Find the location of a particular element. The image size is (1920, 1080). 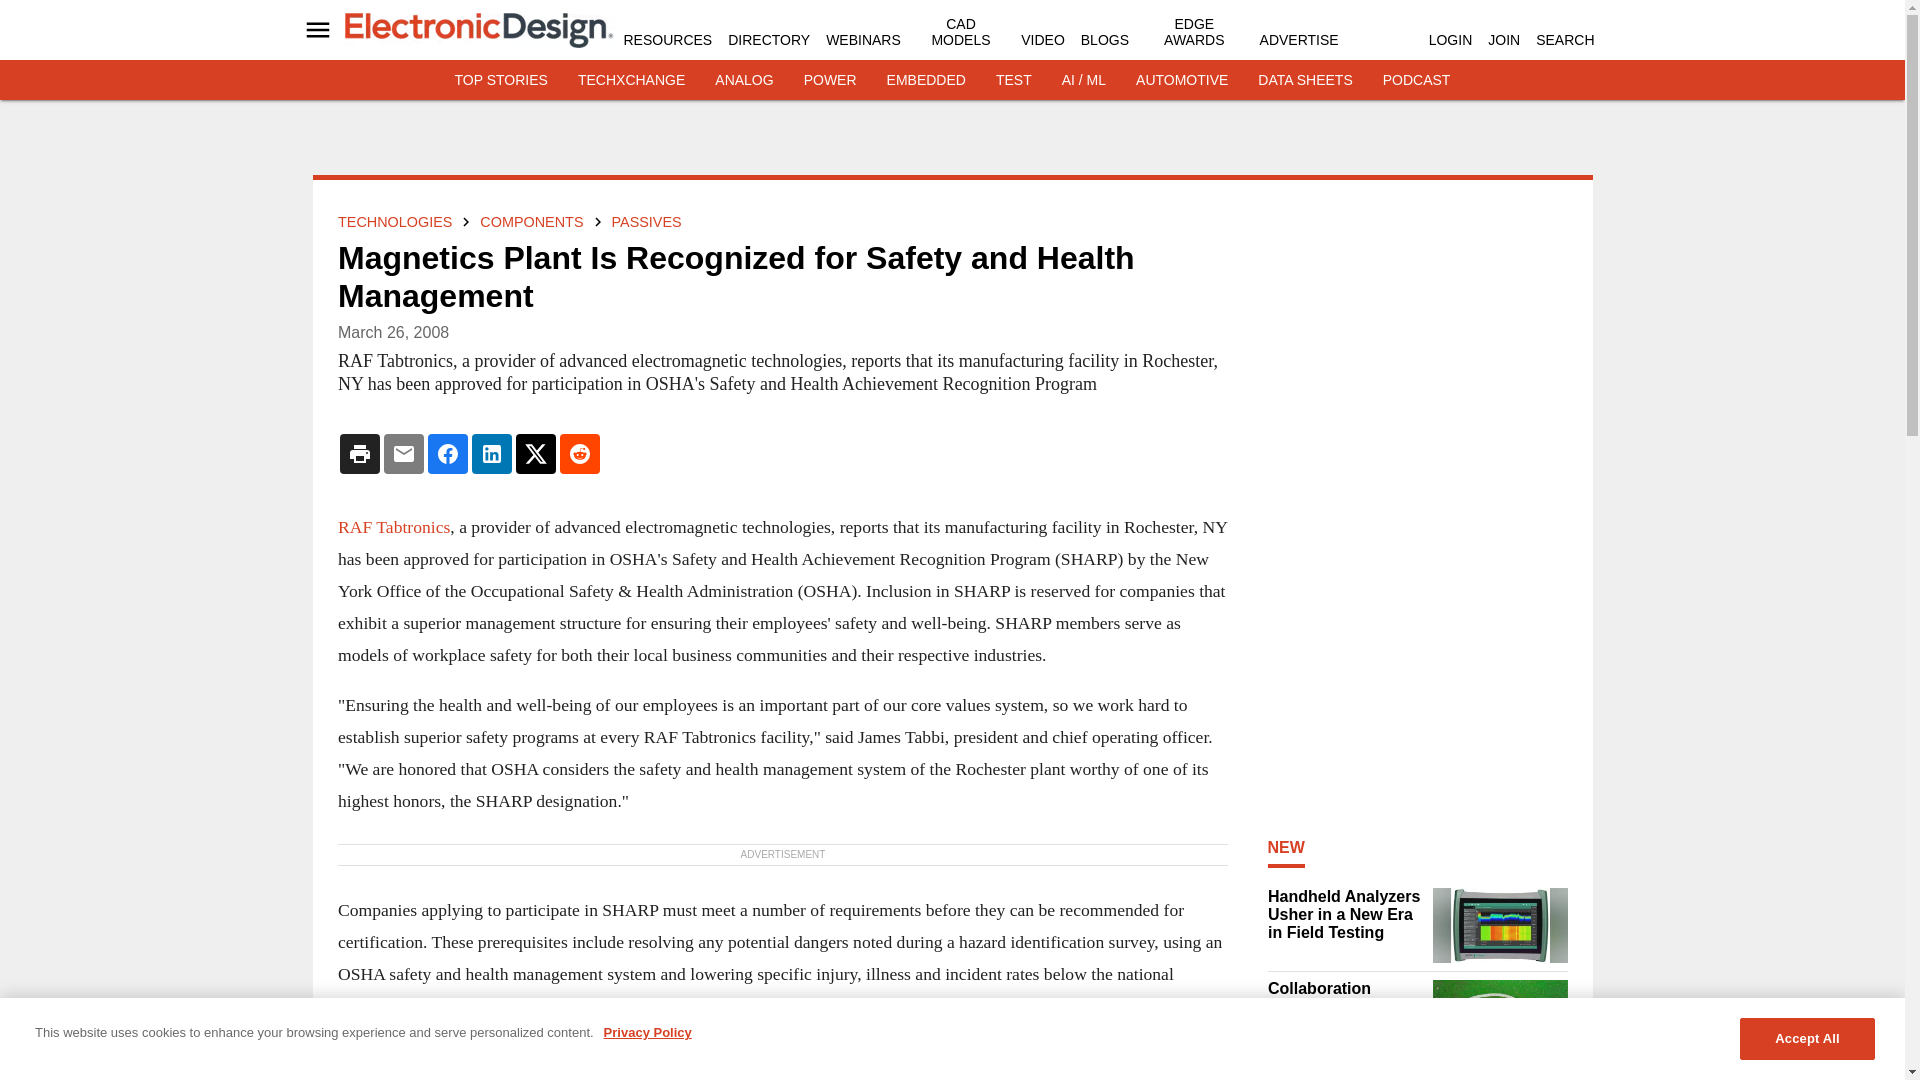

RESOURCES is located at coordinates (668, 40).